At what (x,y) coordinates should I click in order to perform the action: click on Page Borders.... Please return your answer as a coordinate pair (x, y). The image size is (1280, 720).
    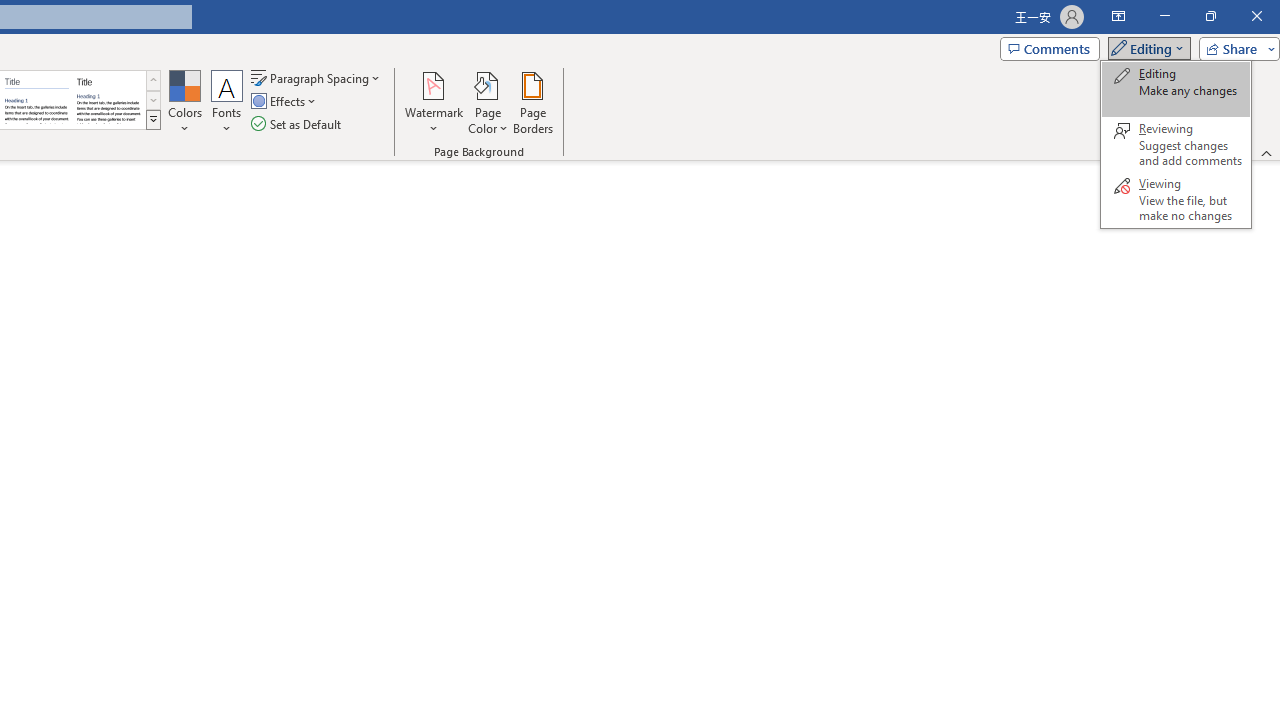
    Looking at the image, I should click on (532, 102).